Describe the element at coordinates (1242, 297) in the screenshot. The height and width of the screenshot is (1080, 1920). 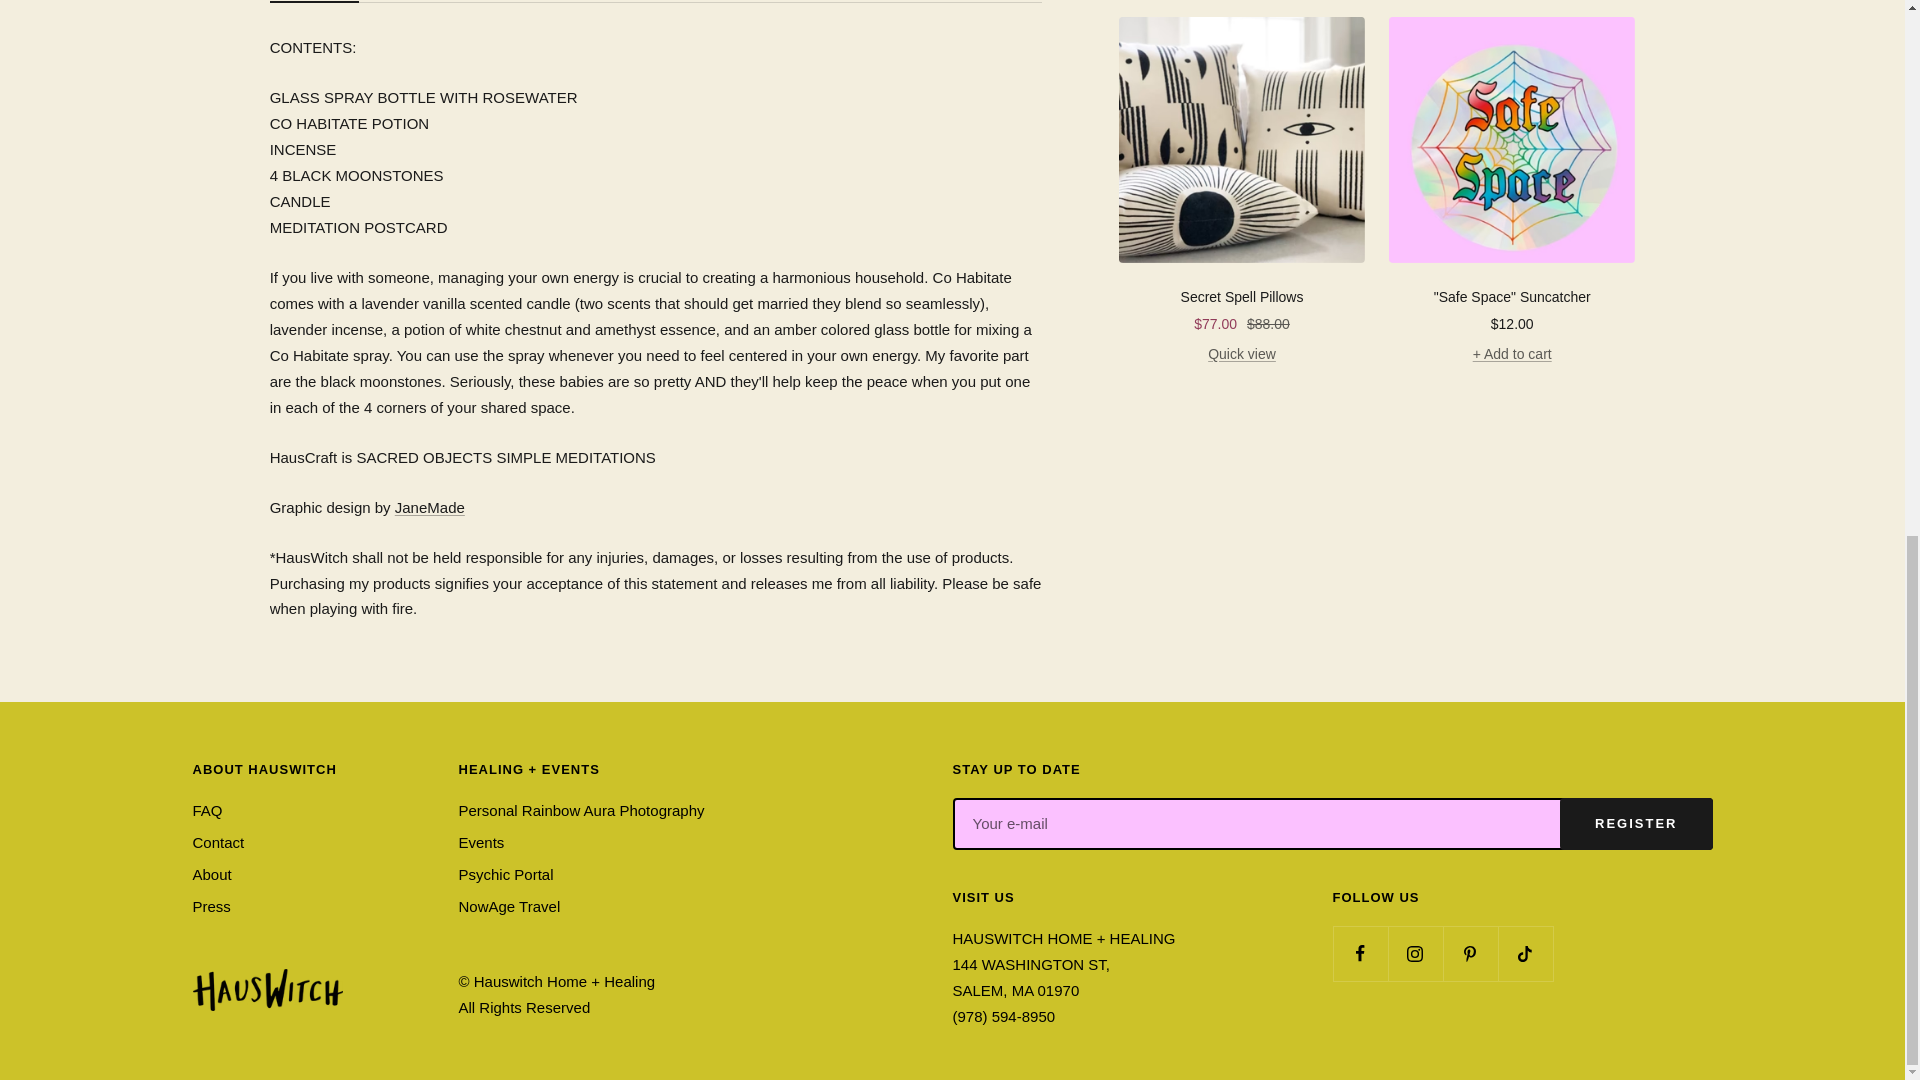
I see `WHY WE LOVE IT` at that location.